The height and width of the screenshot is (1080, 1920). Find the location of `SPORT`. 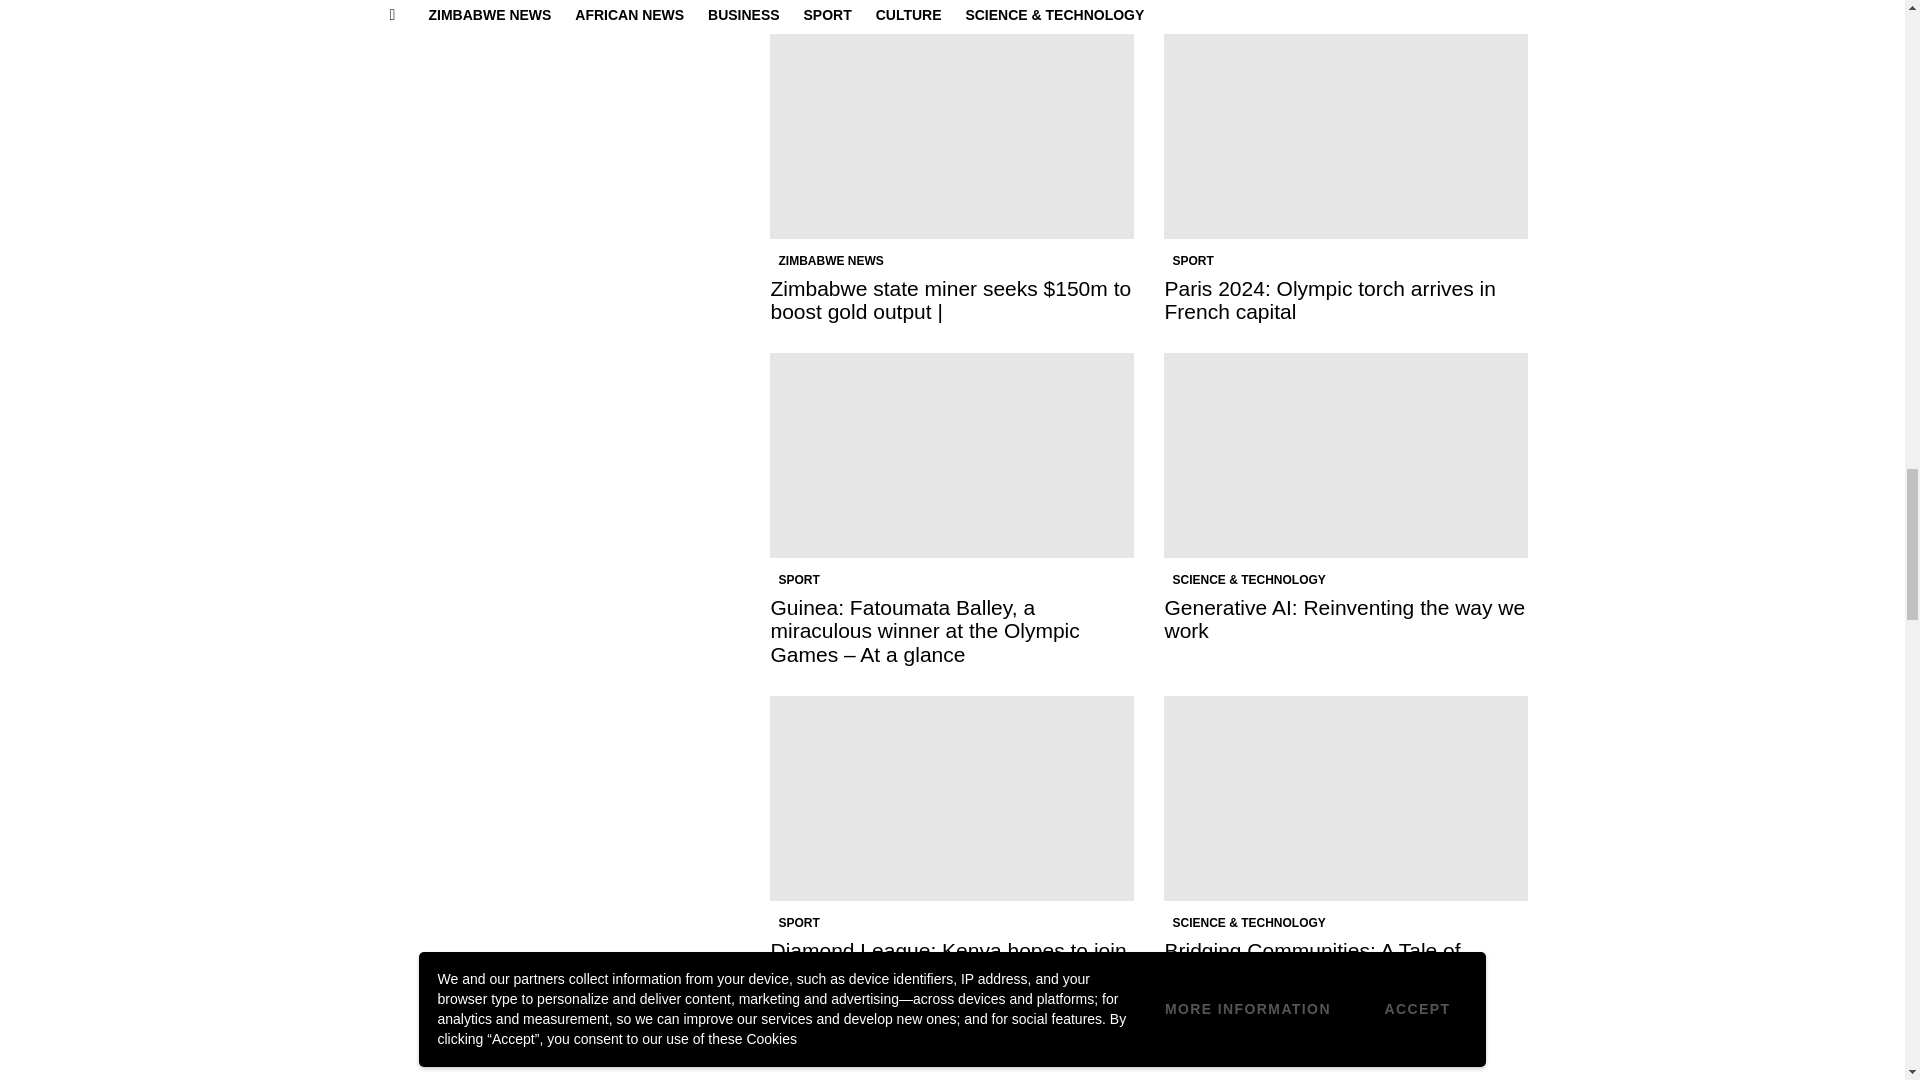

SPORT is located at coordinates (1192, 260).